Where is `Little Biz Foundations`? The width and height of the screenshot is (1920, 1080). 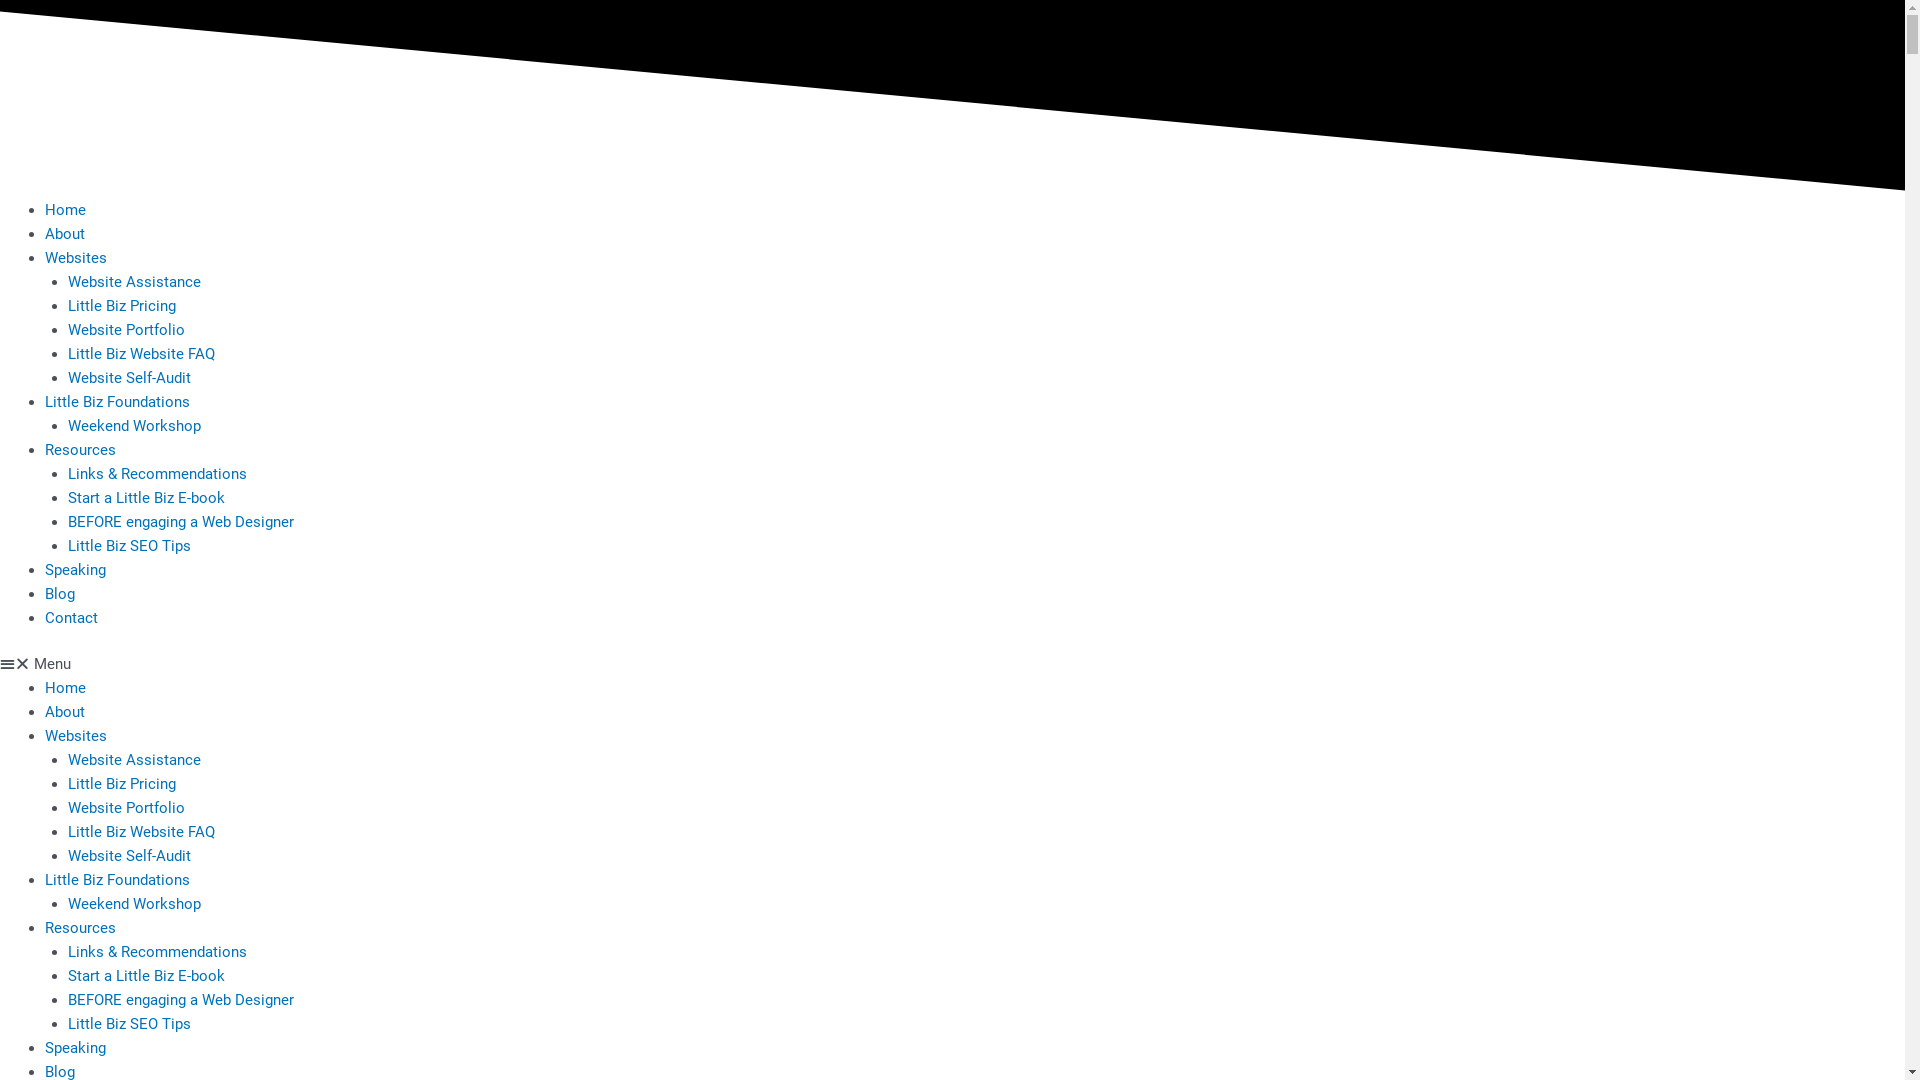 Little Biz Foundations is located at coordinates (118, 401).